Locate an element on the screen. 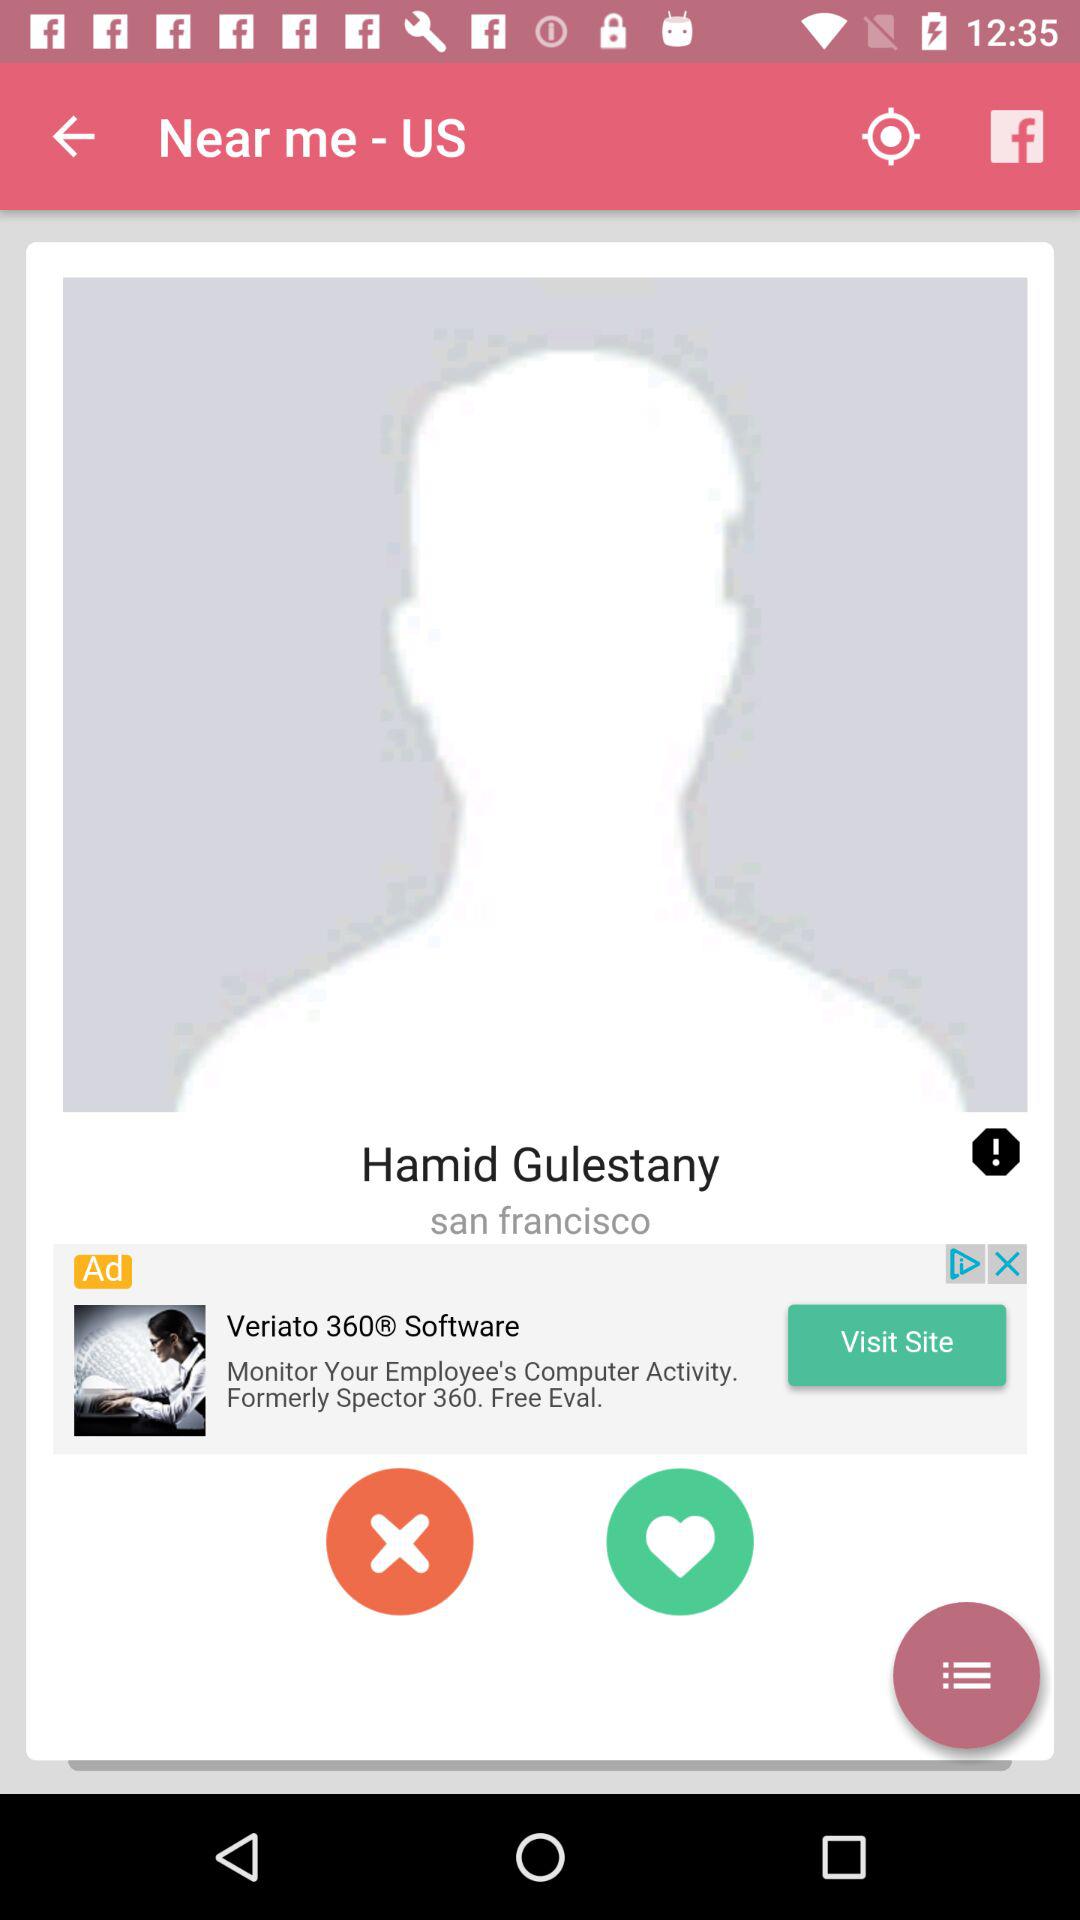 This screenshot has height=1920, width=1080. delete this entry is located at coordinates (400, 1541).